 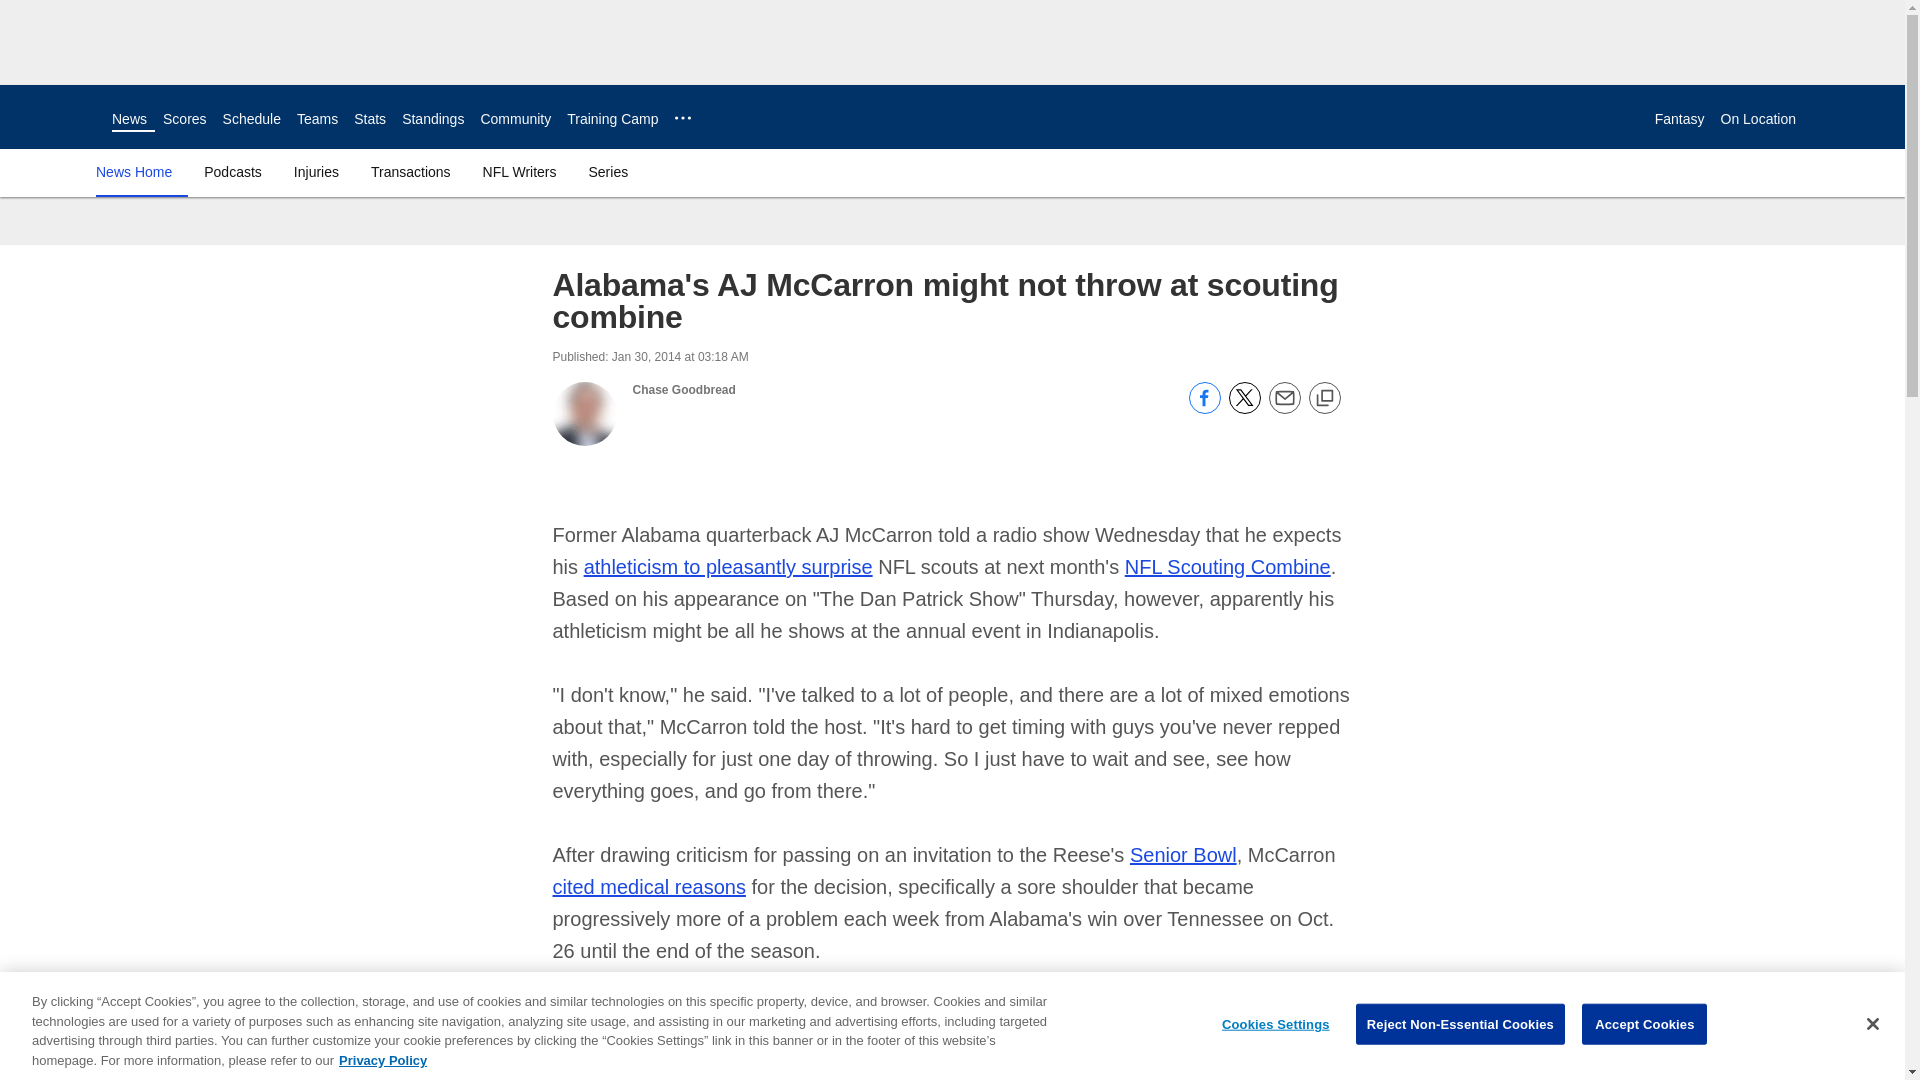 What do you see at coordinates (251, 119) in the screenshot?
I see `Schedule` at bounding box center [251, 119].